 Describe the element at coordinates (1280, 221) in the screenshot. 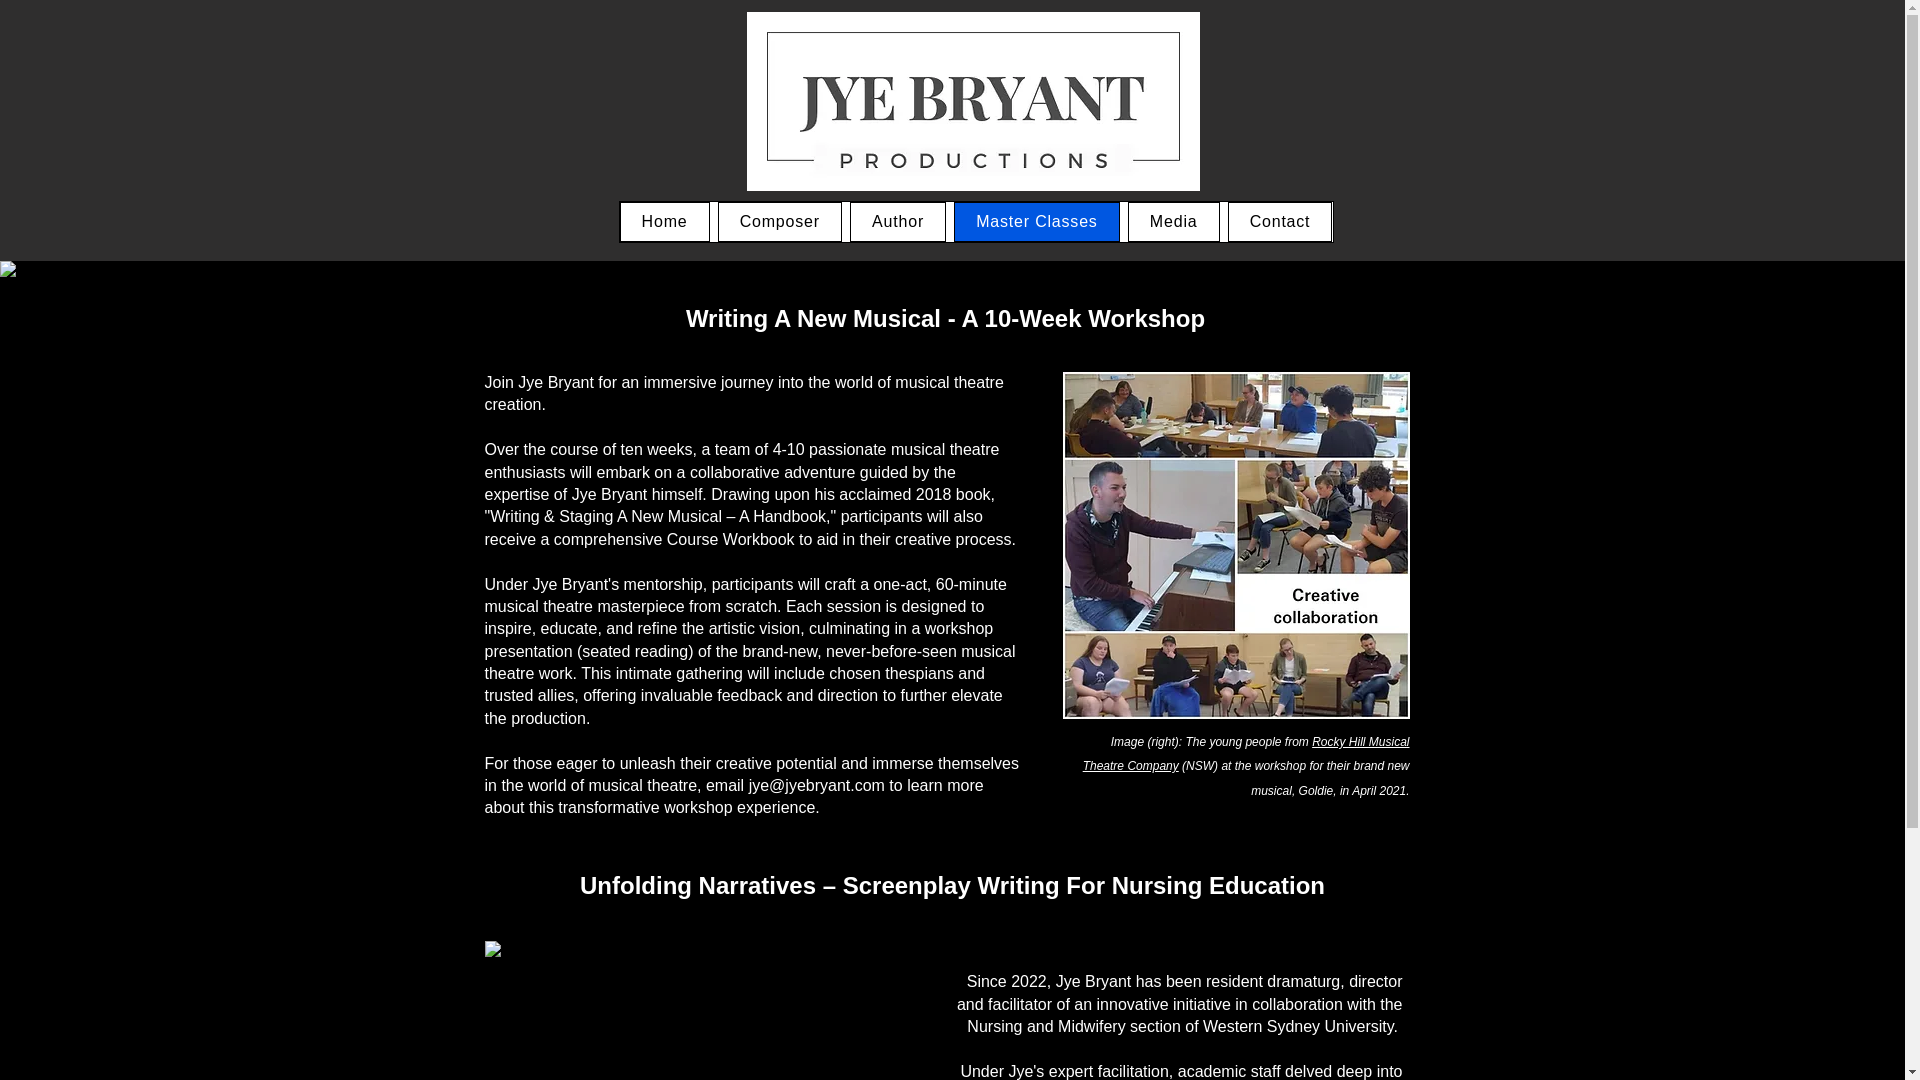

I see `Contact` at that location.